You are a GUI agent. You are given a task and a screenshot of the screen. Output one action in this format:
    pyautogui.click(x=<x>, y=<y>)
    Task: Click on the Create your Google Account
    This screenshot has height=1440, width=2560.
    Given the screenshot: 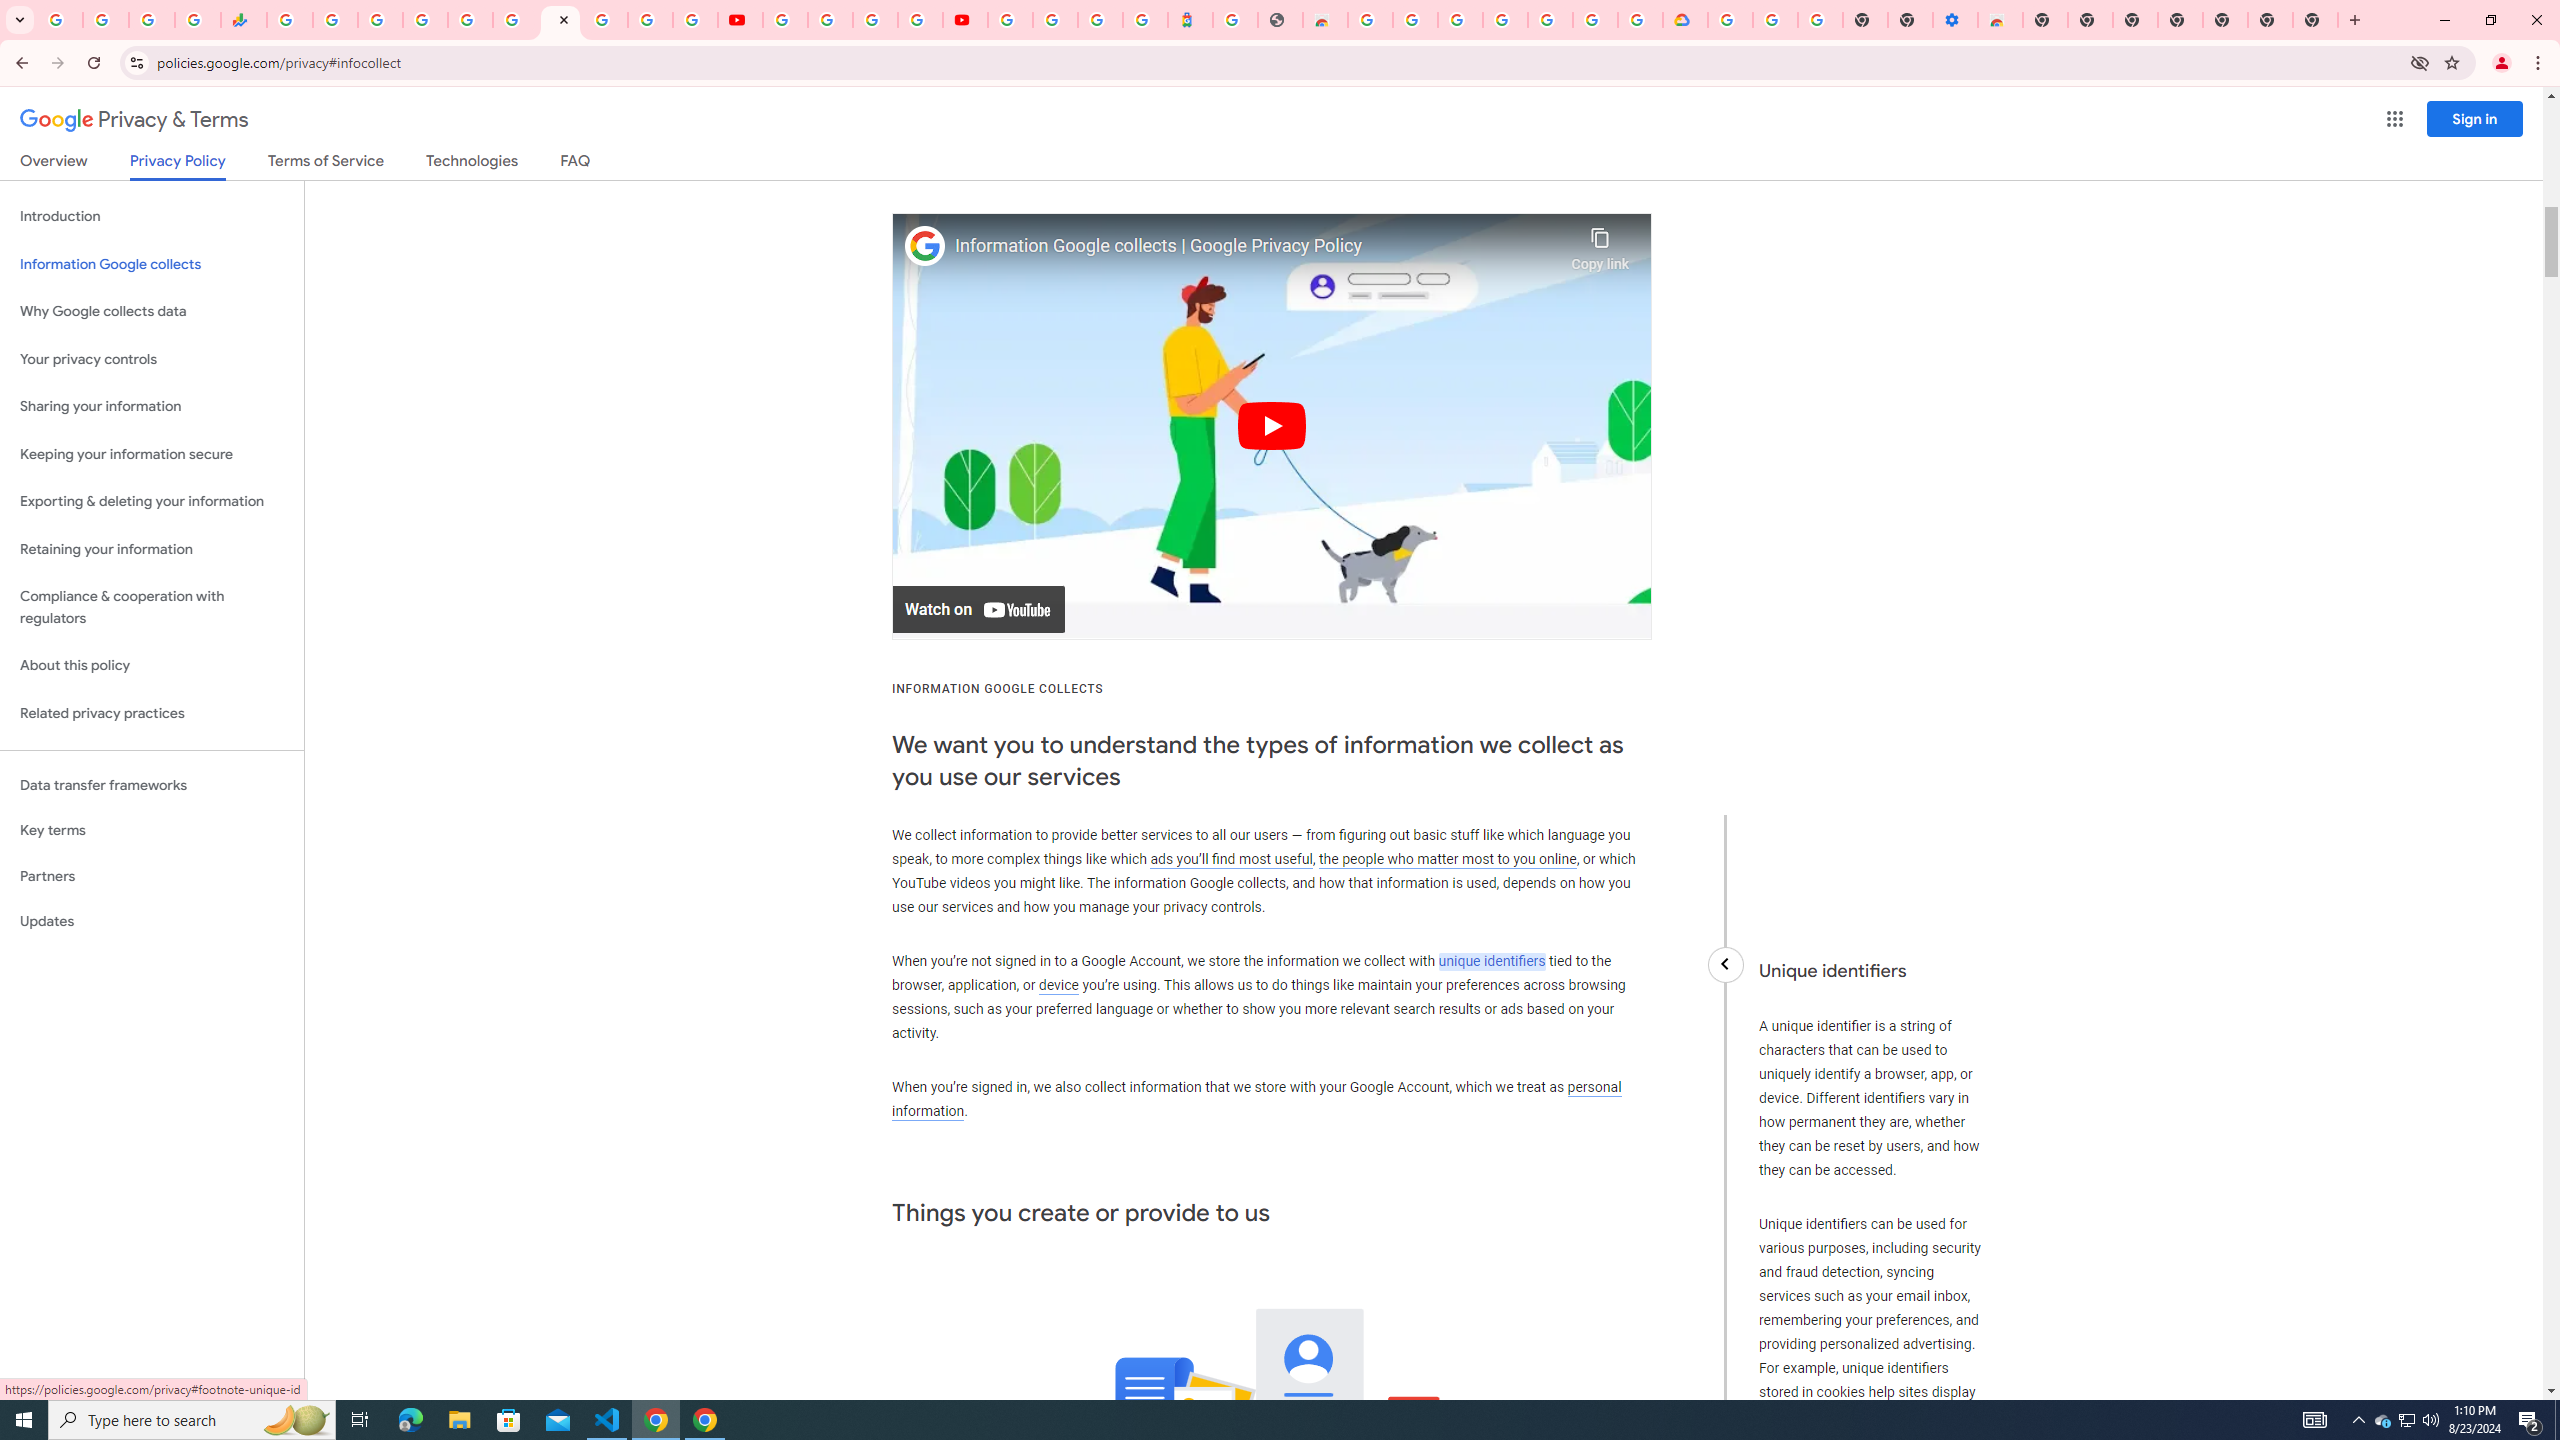 What is the action you would take?
    pyautogui.click(x=875, y=20)
    